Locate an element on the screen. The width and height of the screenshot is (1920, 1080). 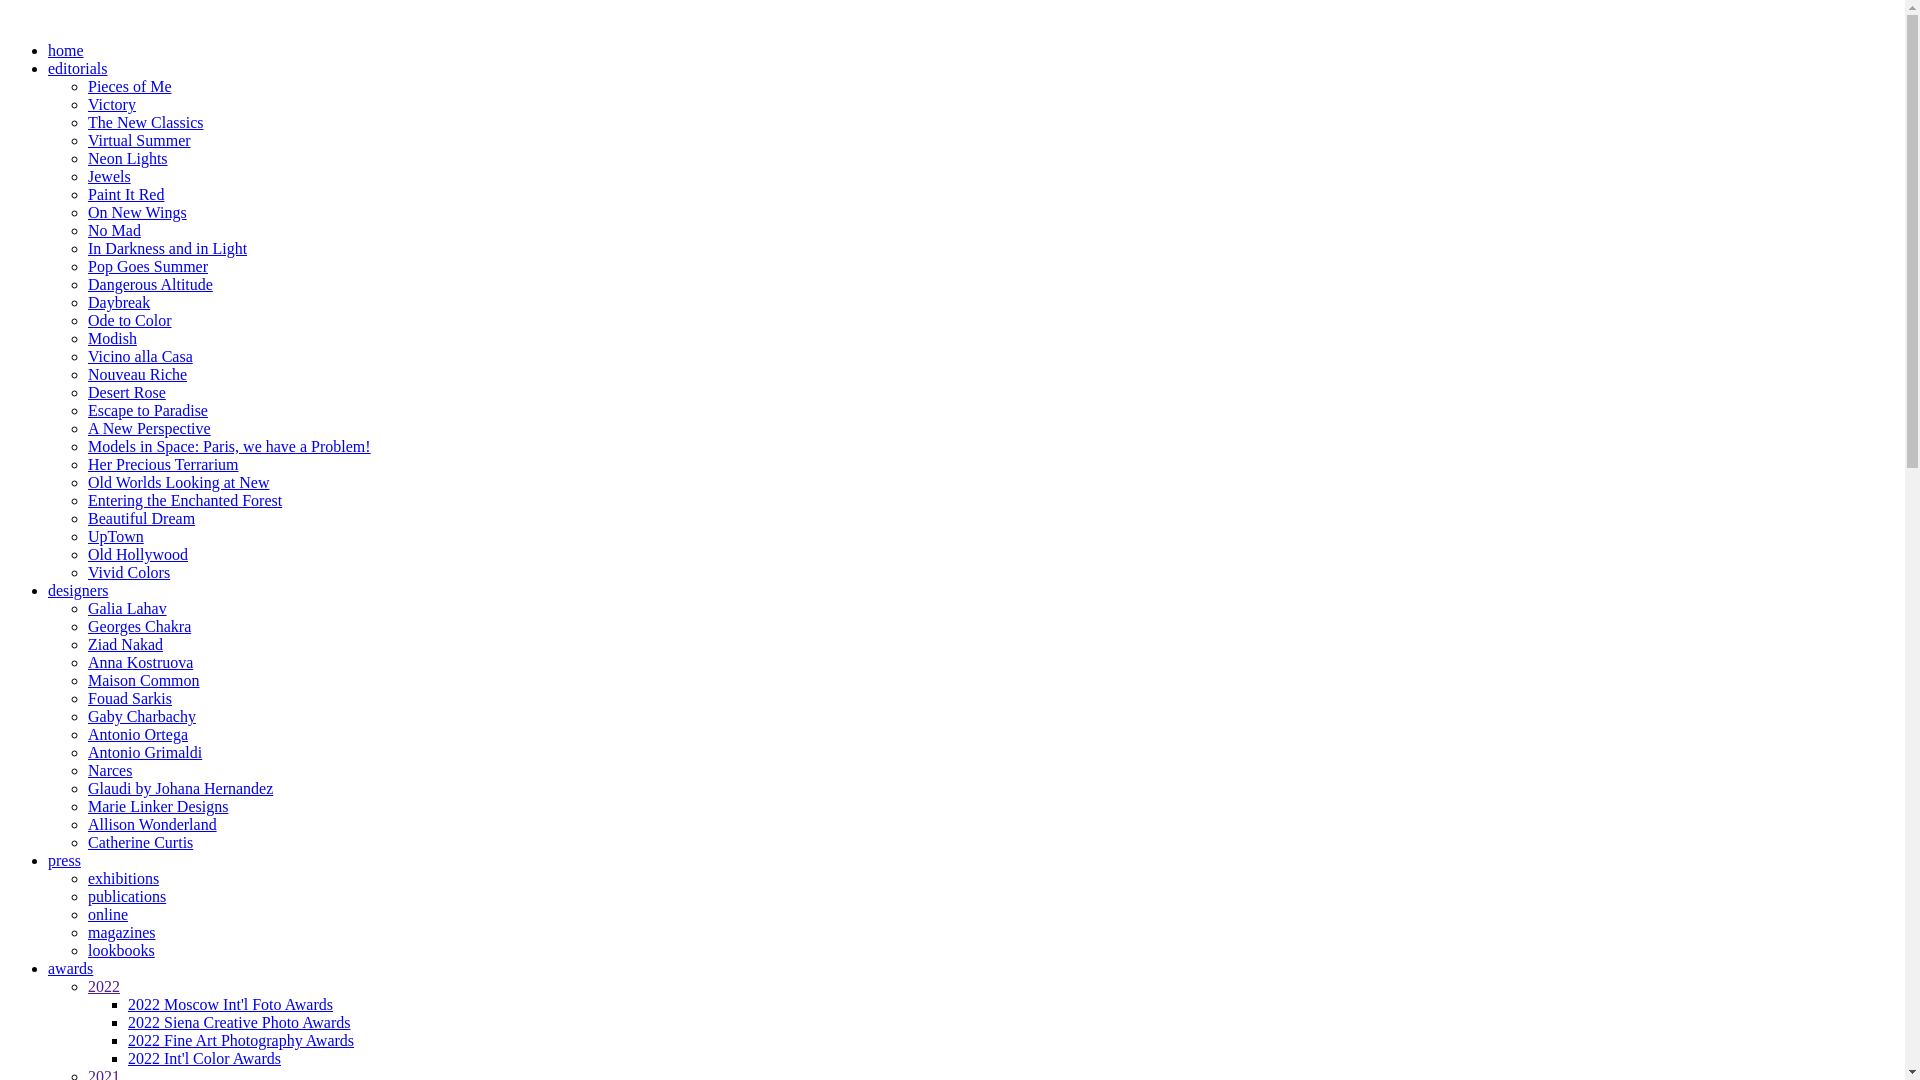
2022 Siena Creative Photo Awards is located at coordinates (240, 1022).